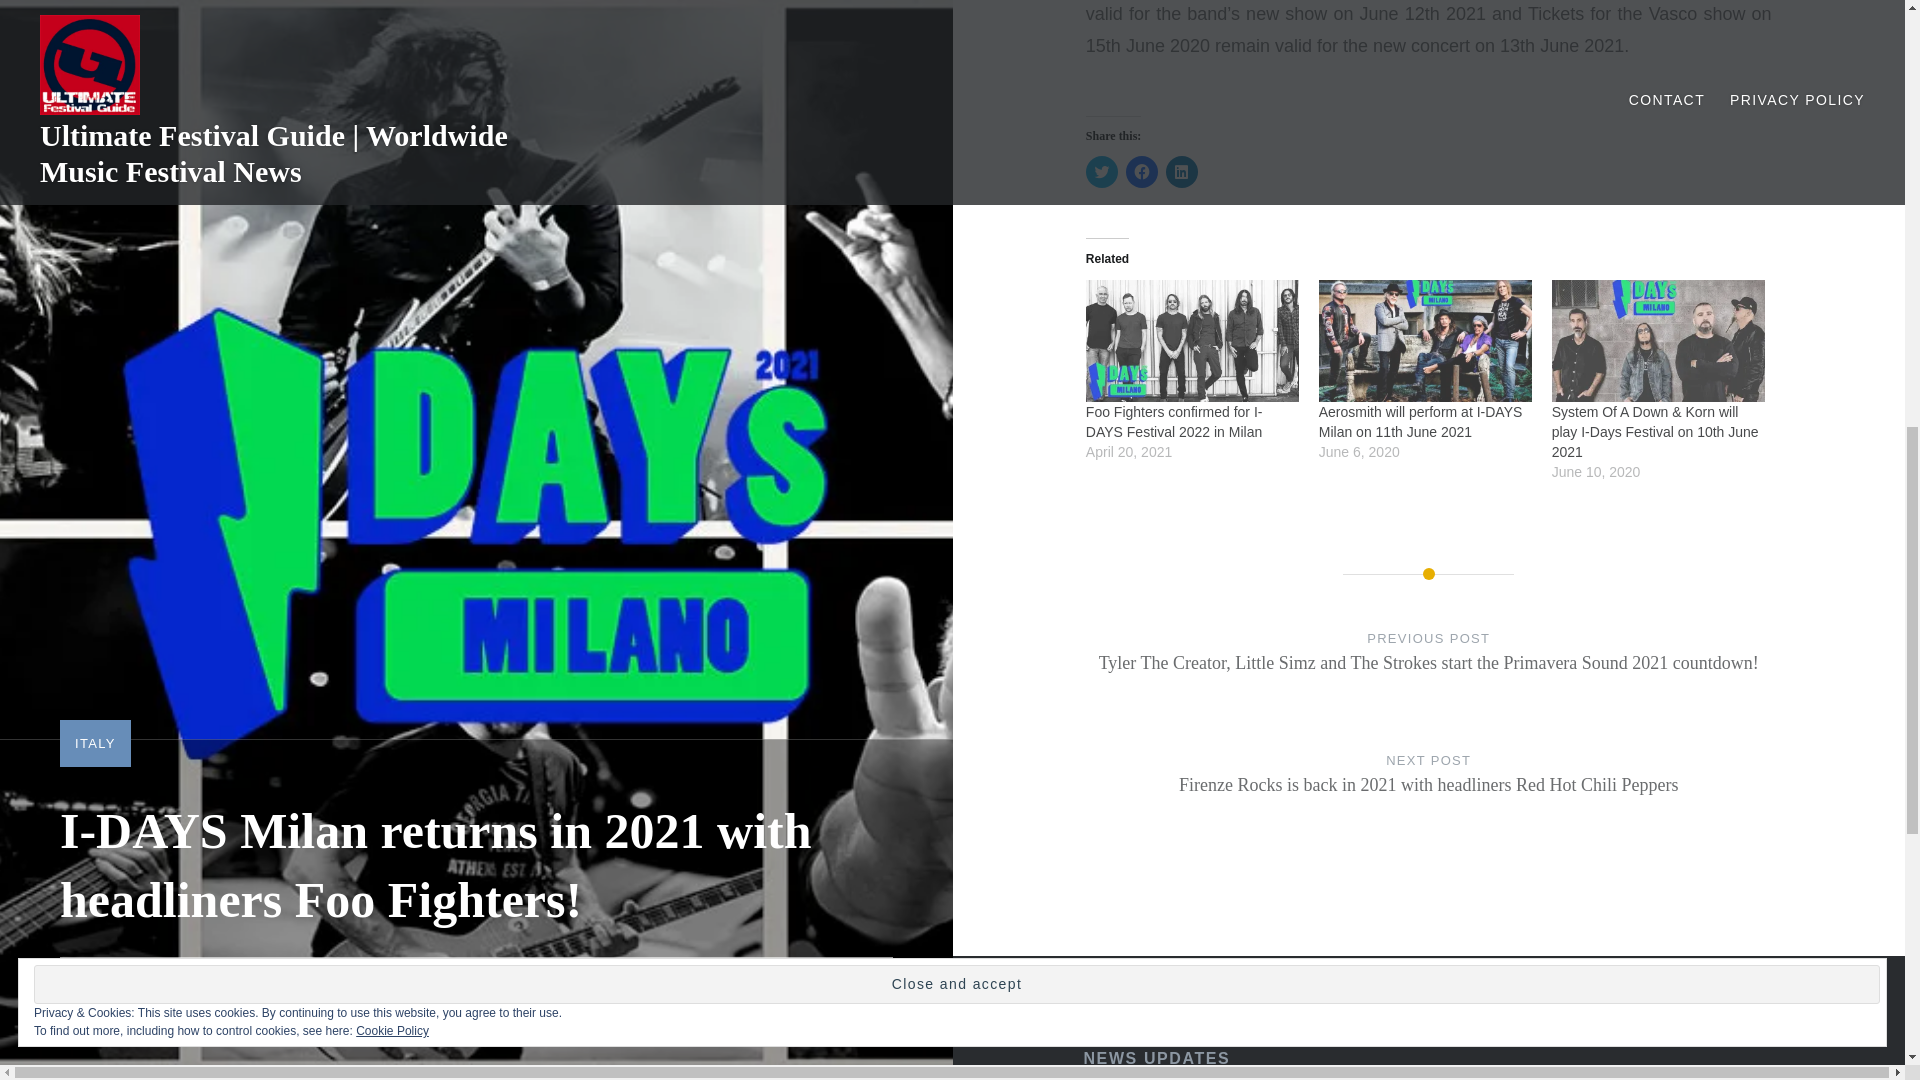 The width and height of the screenshot is (1920, 1080). What do you see at coordinates (1426, 340) in the screenshot?
I see `Aerosmith will perform at I-DAYS Milan on 11th June 2021` at bounding box center [1426, 340].